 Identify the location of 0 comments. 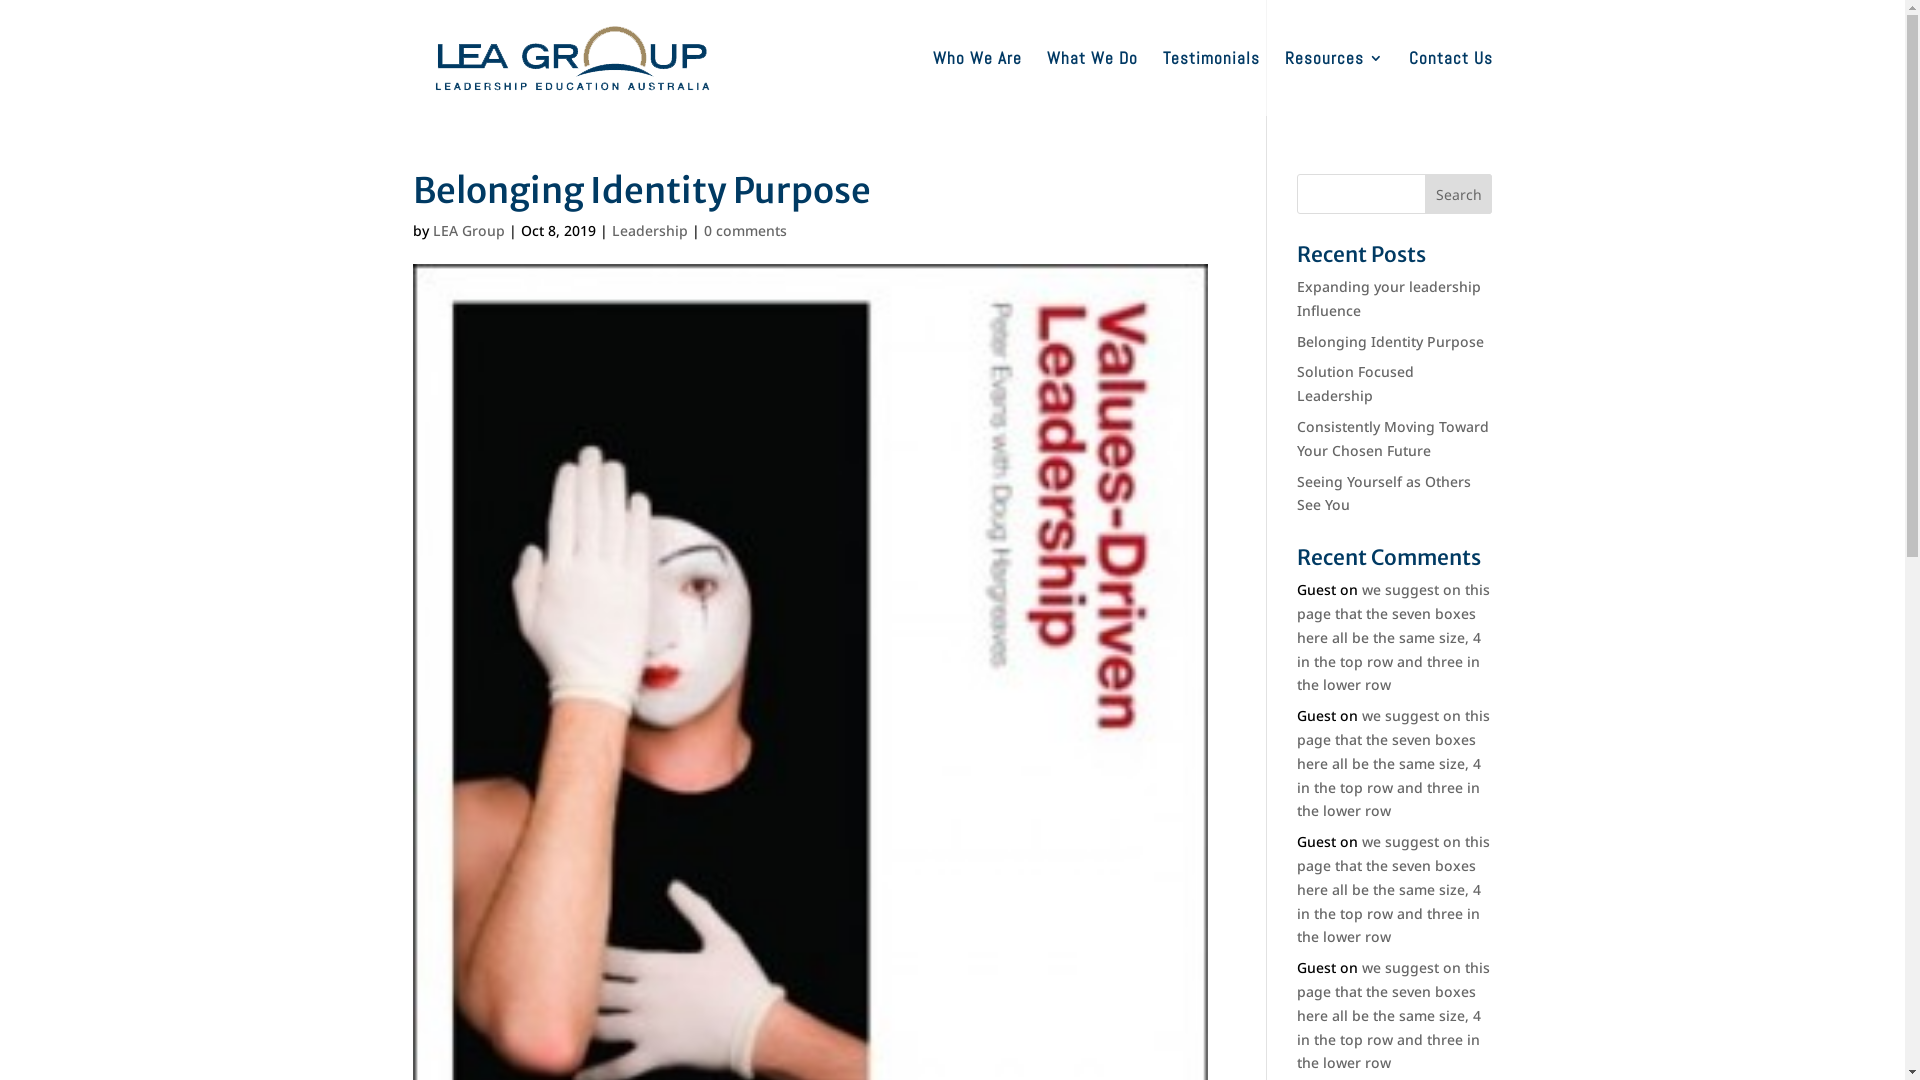
(746, 230).